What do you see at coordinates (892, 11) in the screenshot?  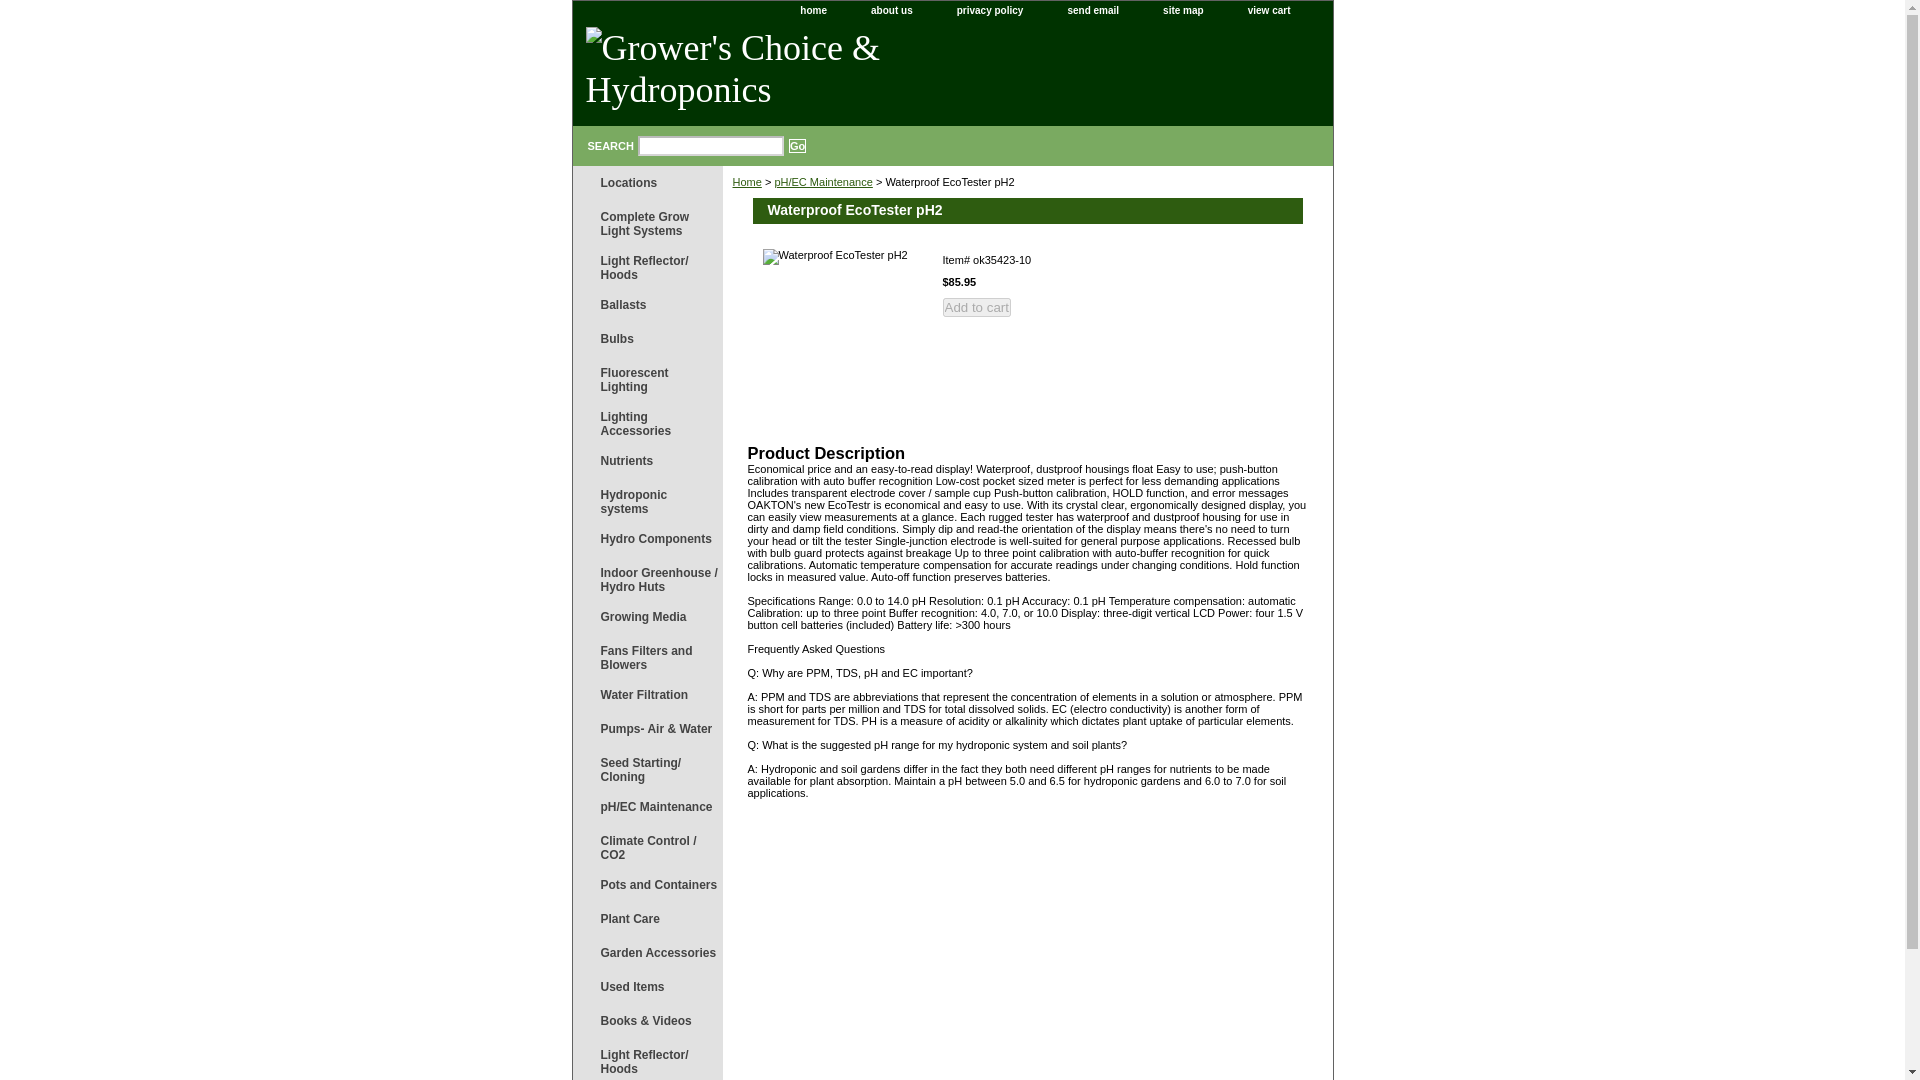 I see `about us` at bounding box center [892, 11].